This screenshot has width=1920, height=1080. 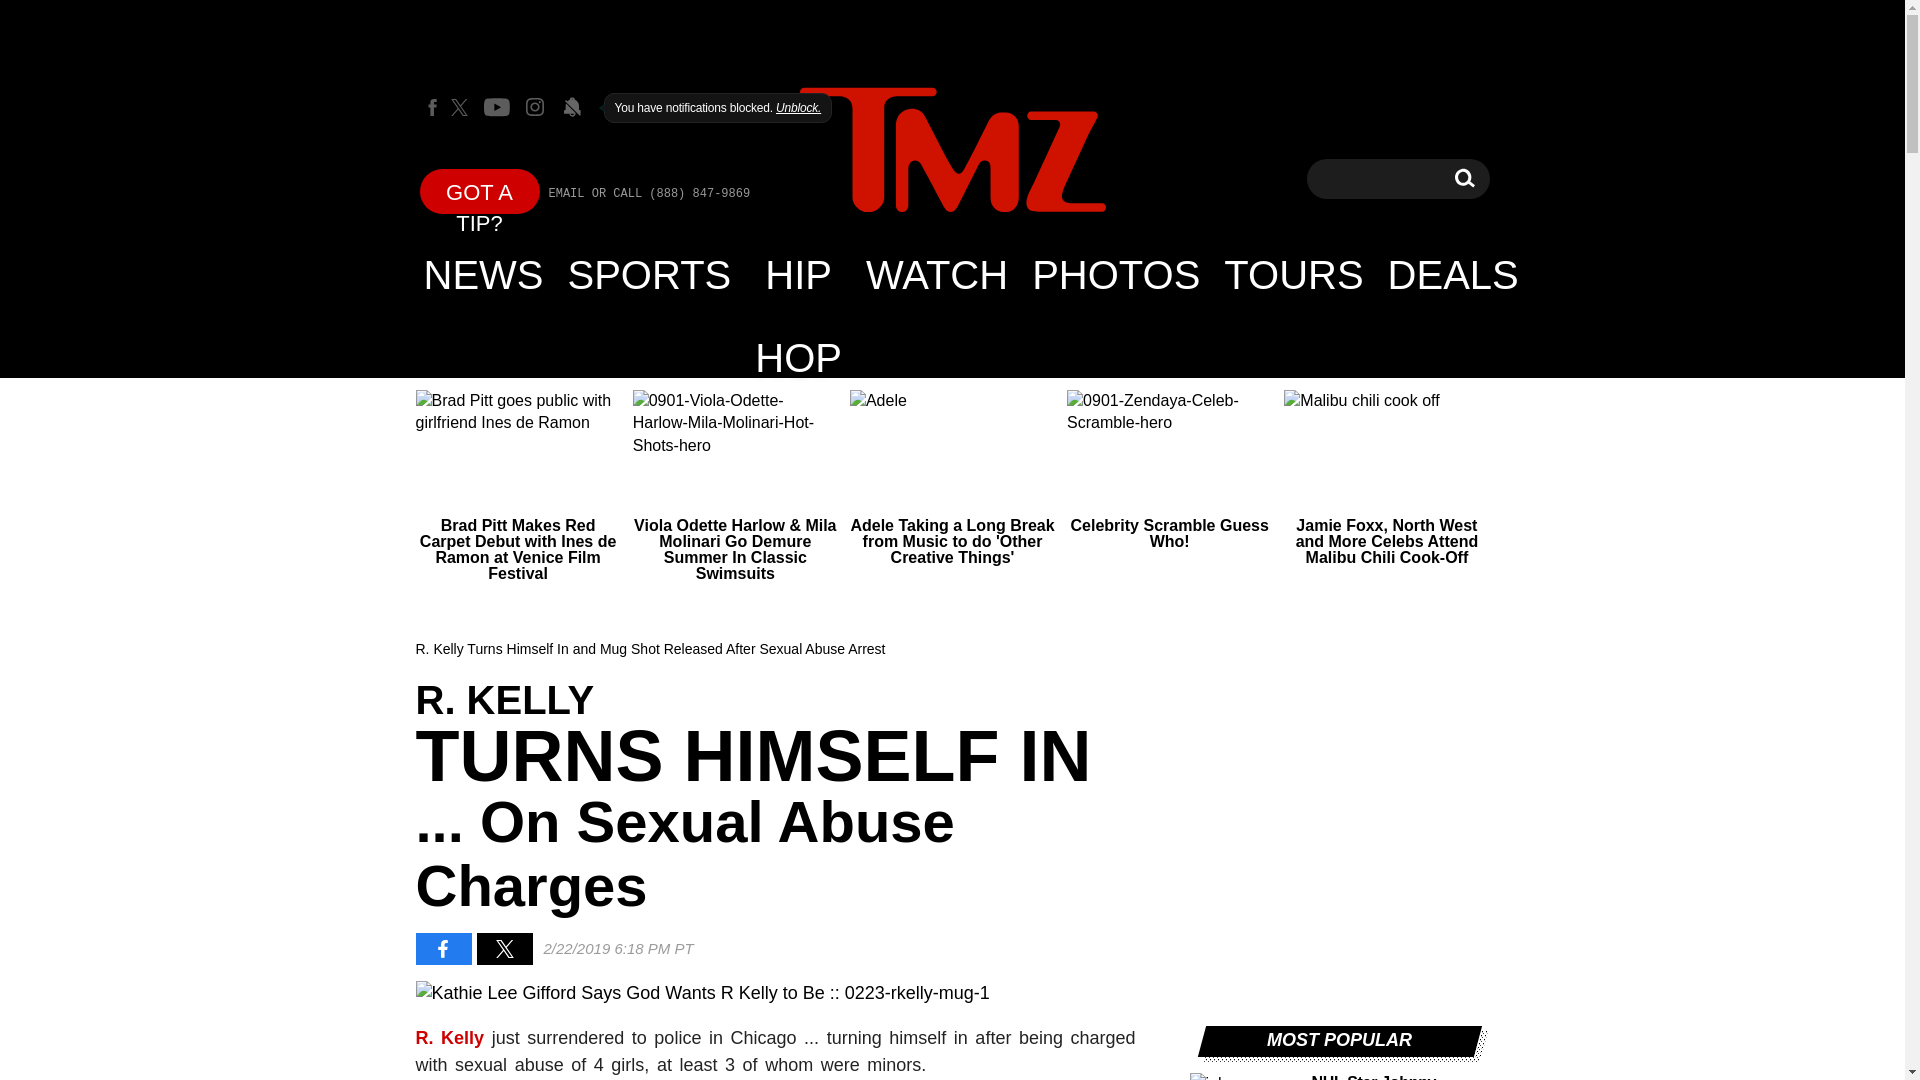 What do you see at coordinates (1453, 274) in the screenshot?
I see `DEALS` at bounding box center [1453, 274].